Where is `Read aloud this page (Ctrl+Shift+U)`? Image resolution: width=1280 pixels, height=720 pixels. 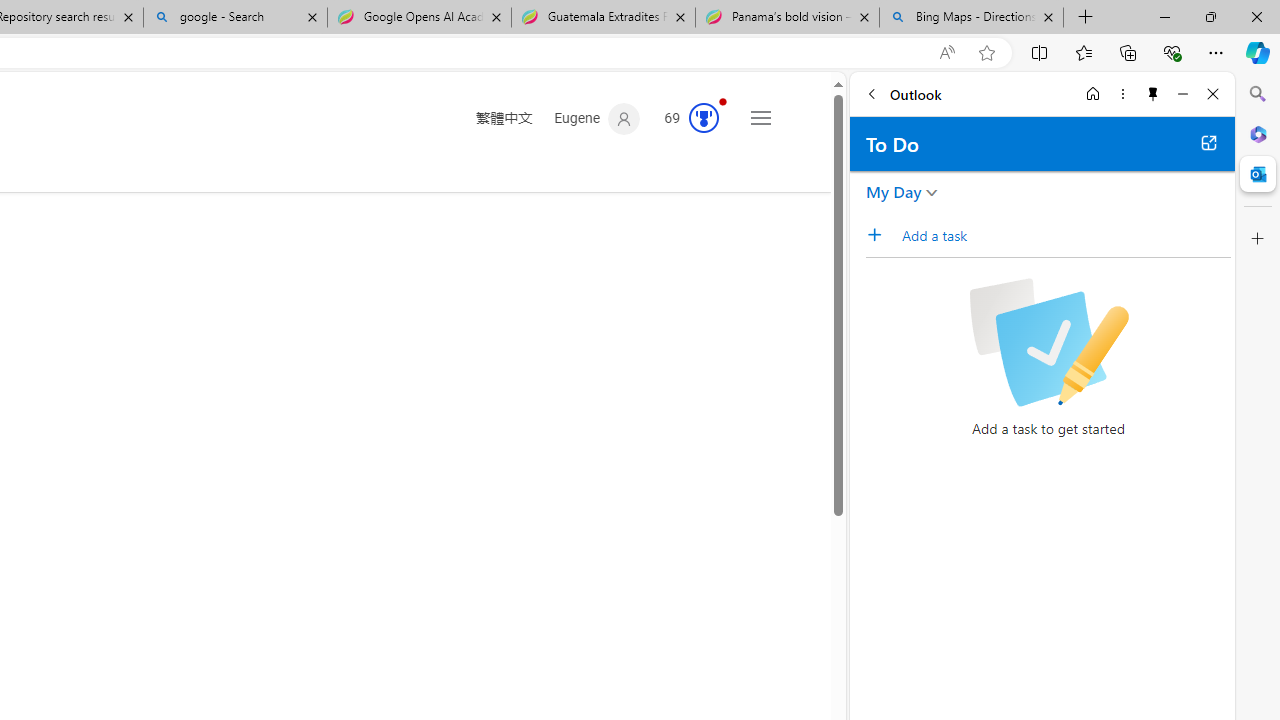
Read aloud this page (Ctrl+Shift+U) is located at coordinates (946, 53).